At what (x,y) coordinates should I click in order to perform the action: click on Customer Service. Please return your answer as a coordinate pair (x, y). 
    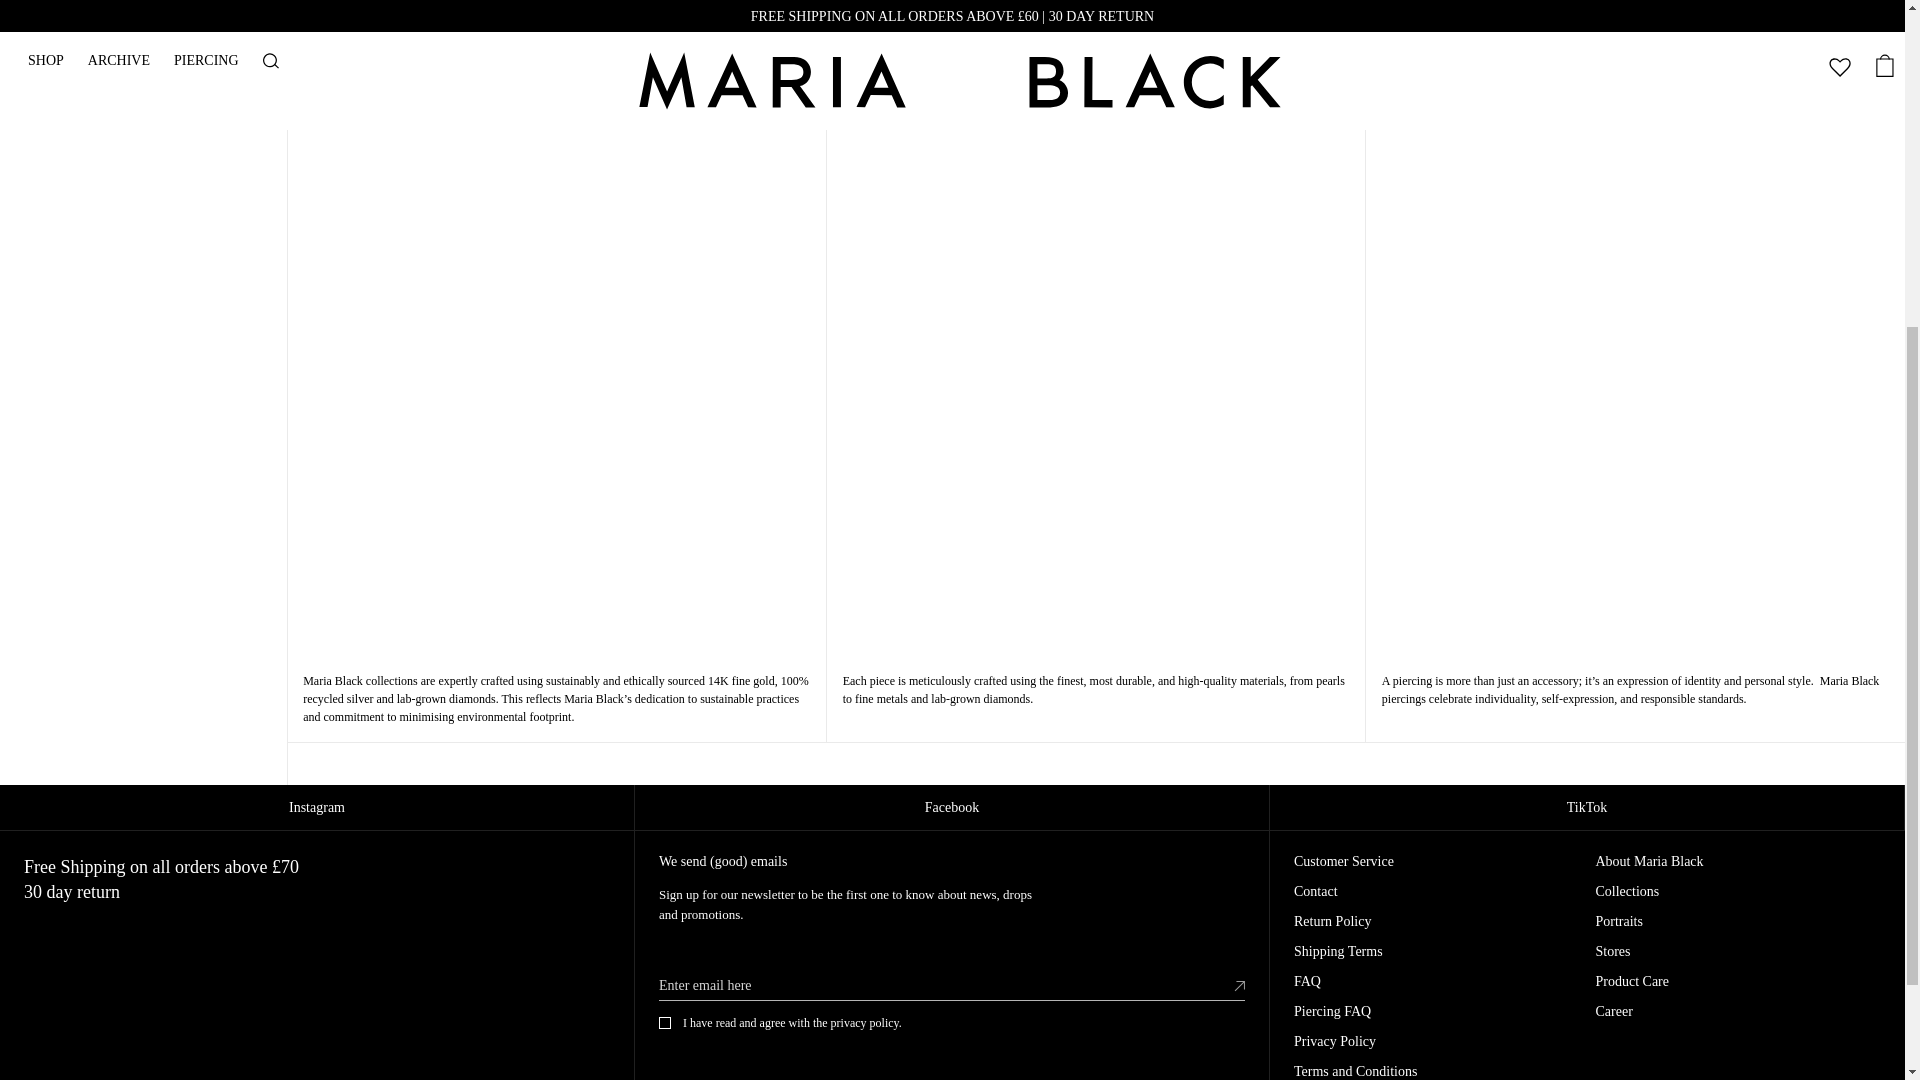
    Looking at the image, I should click on (1344, 862).